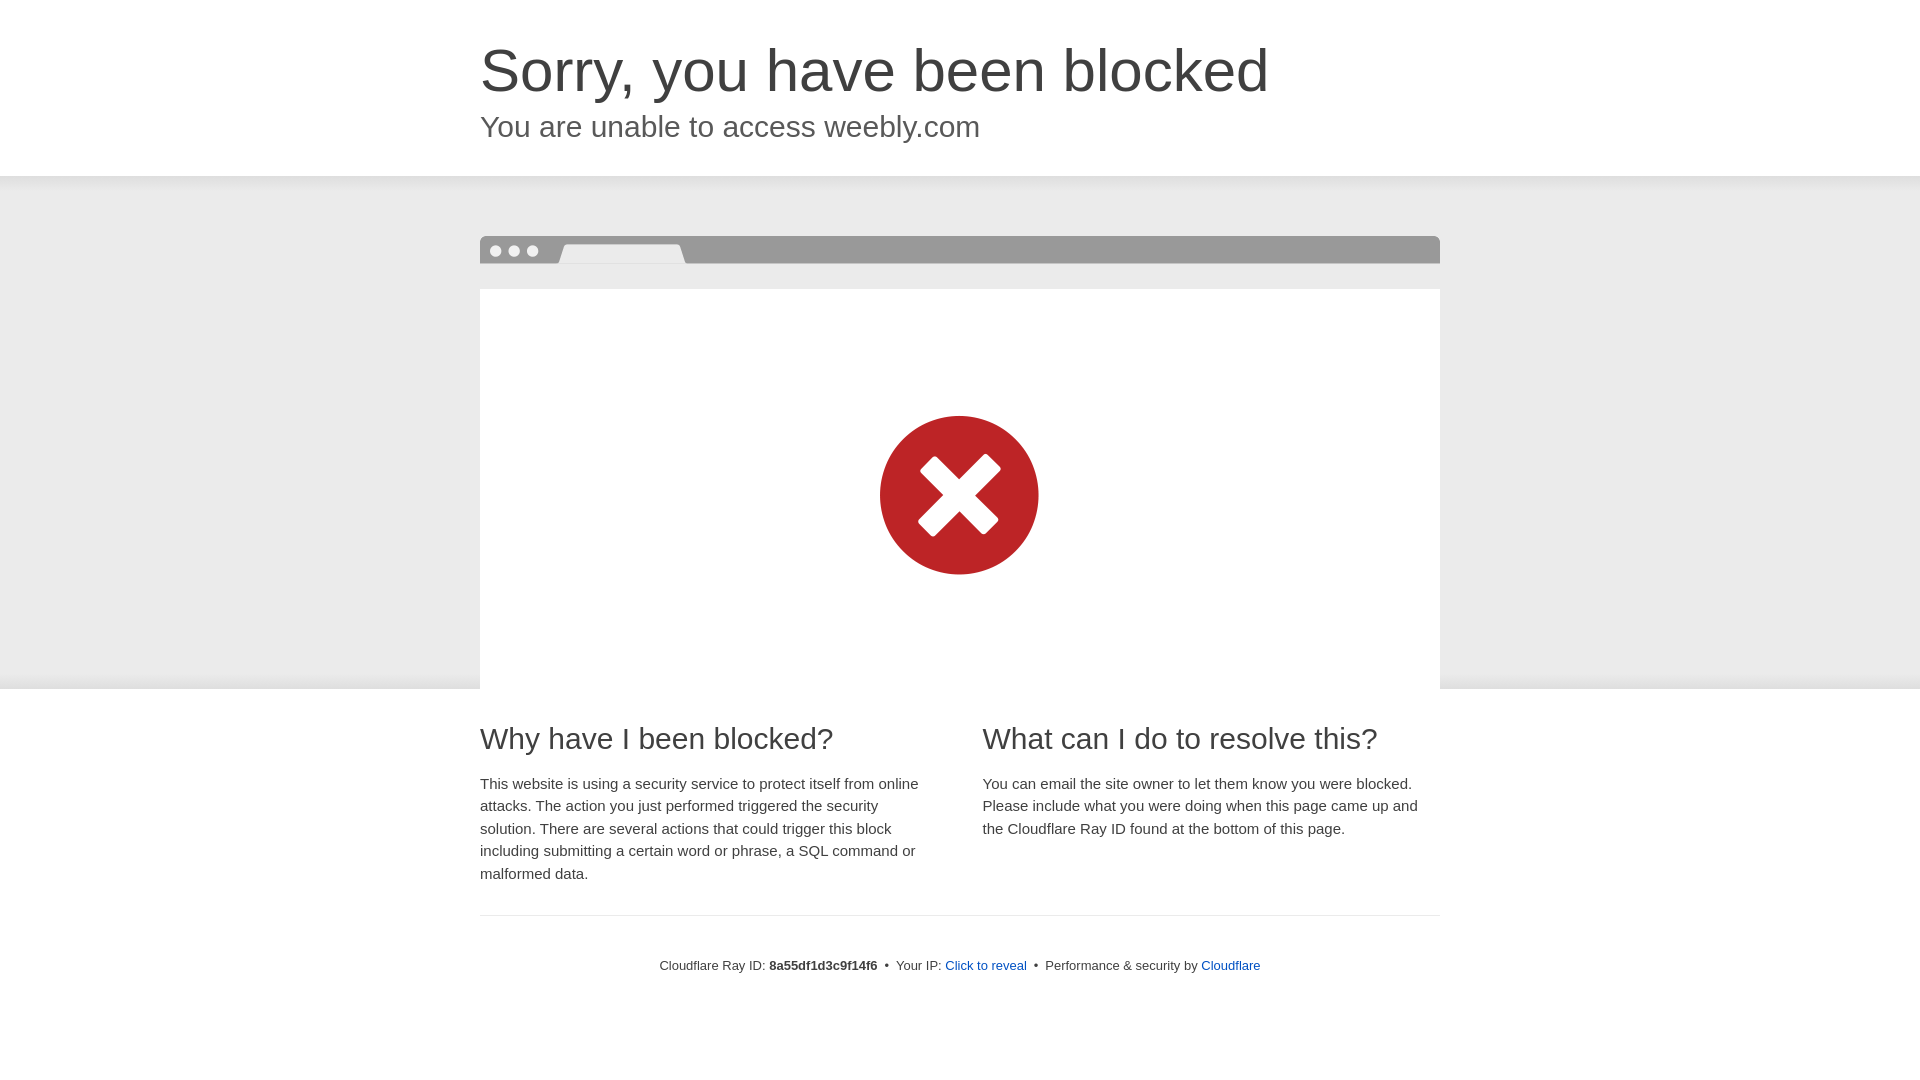  What do you see at coordinates (986, 966) in the screenshot?
I see `Click to reveal` at bounding box center [986, 966].